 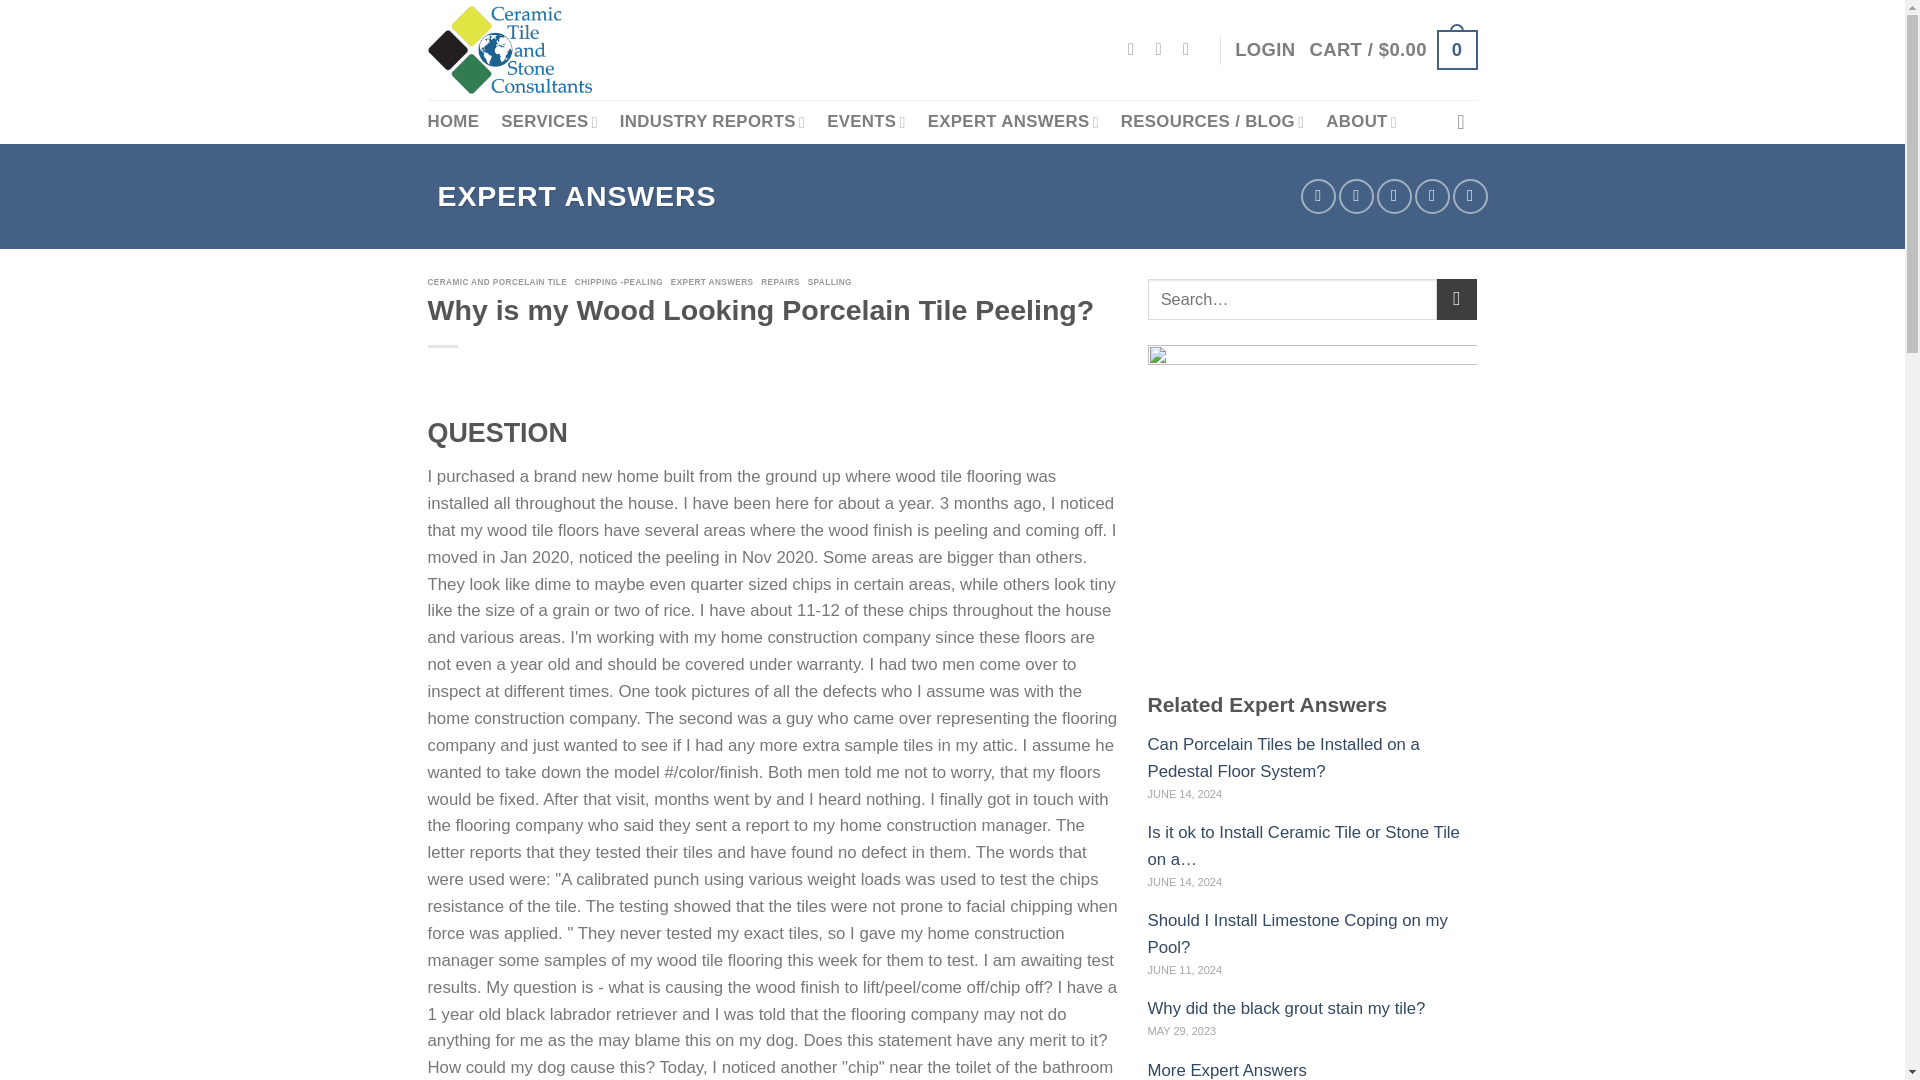 What do you see at coordinates (549, 121) in the screenshot?
I see `SERVICES` at bounding box center [549, 121].